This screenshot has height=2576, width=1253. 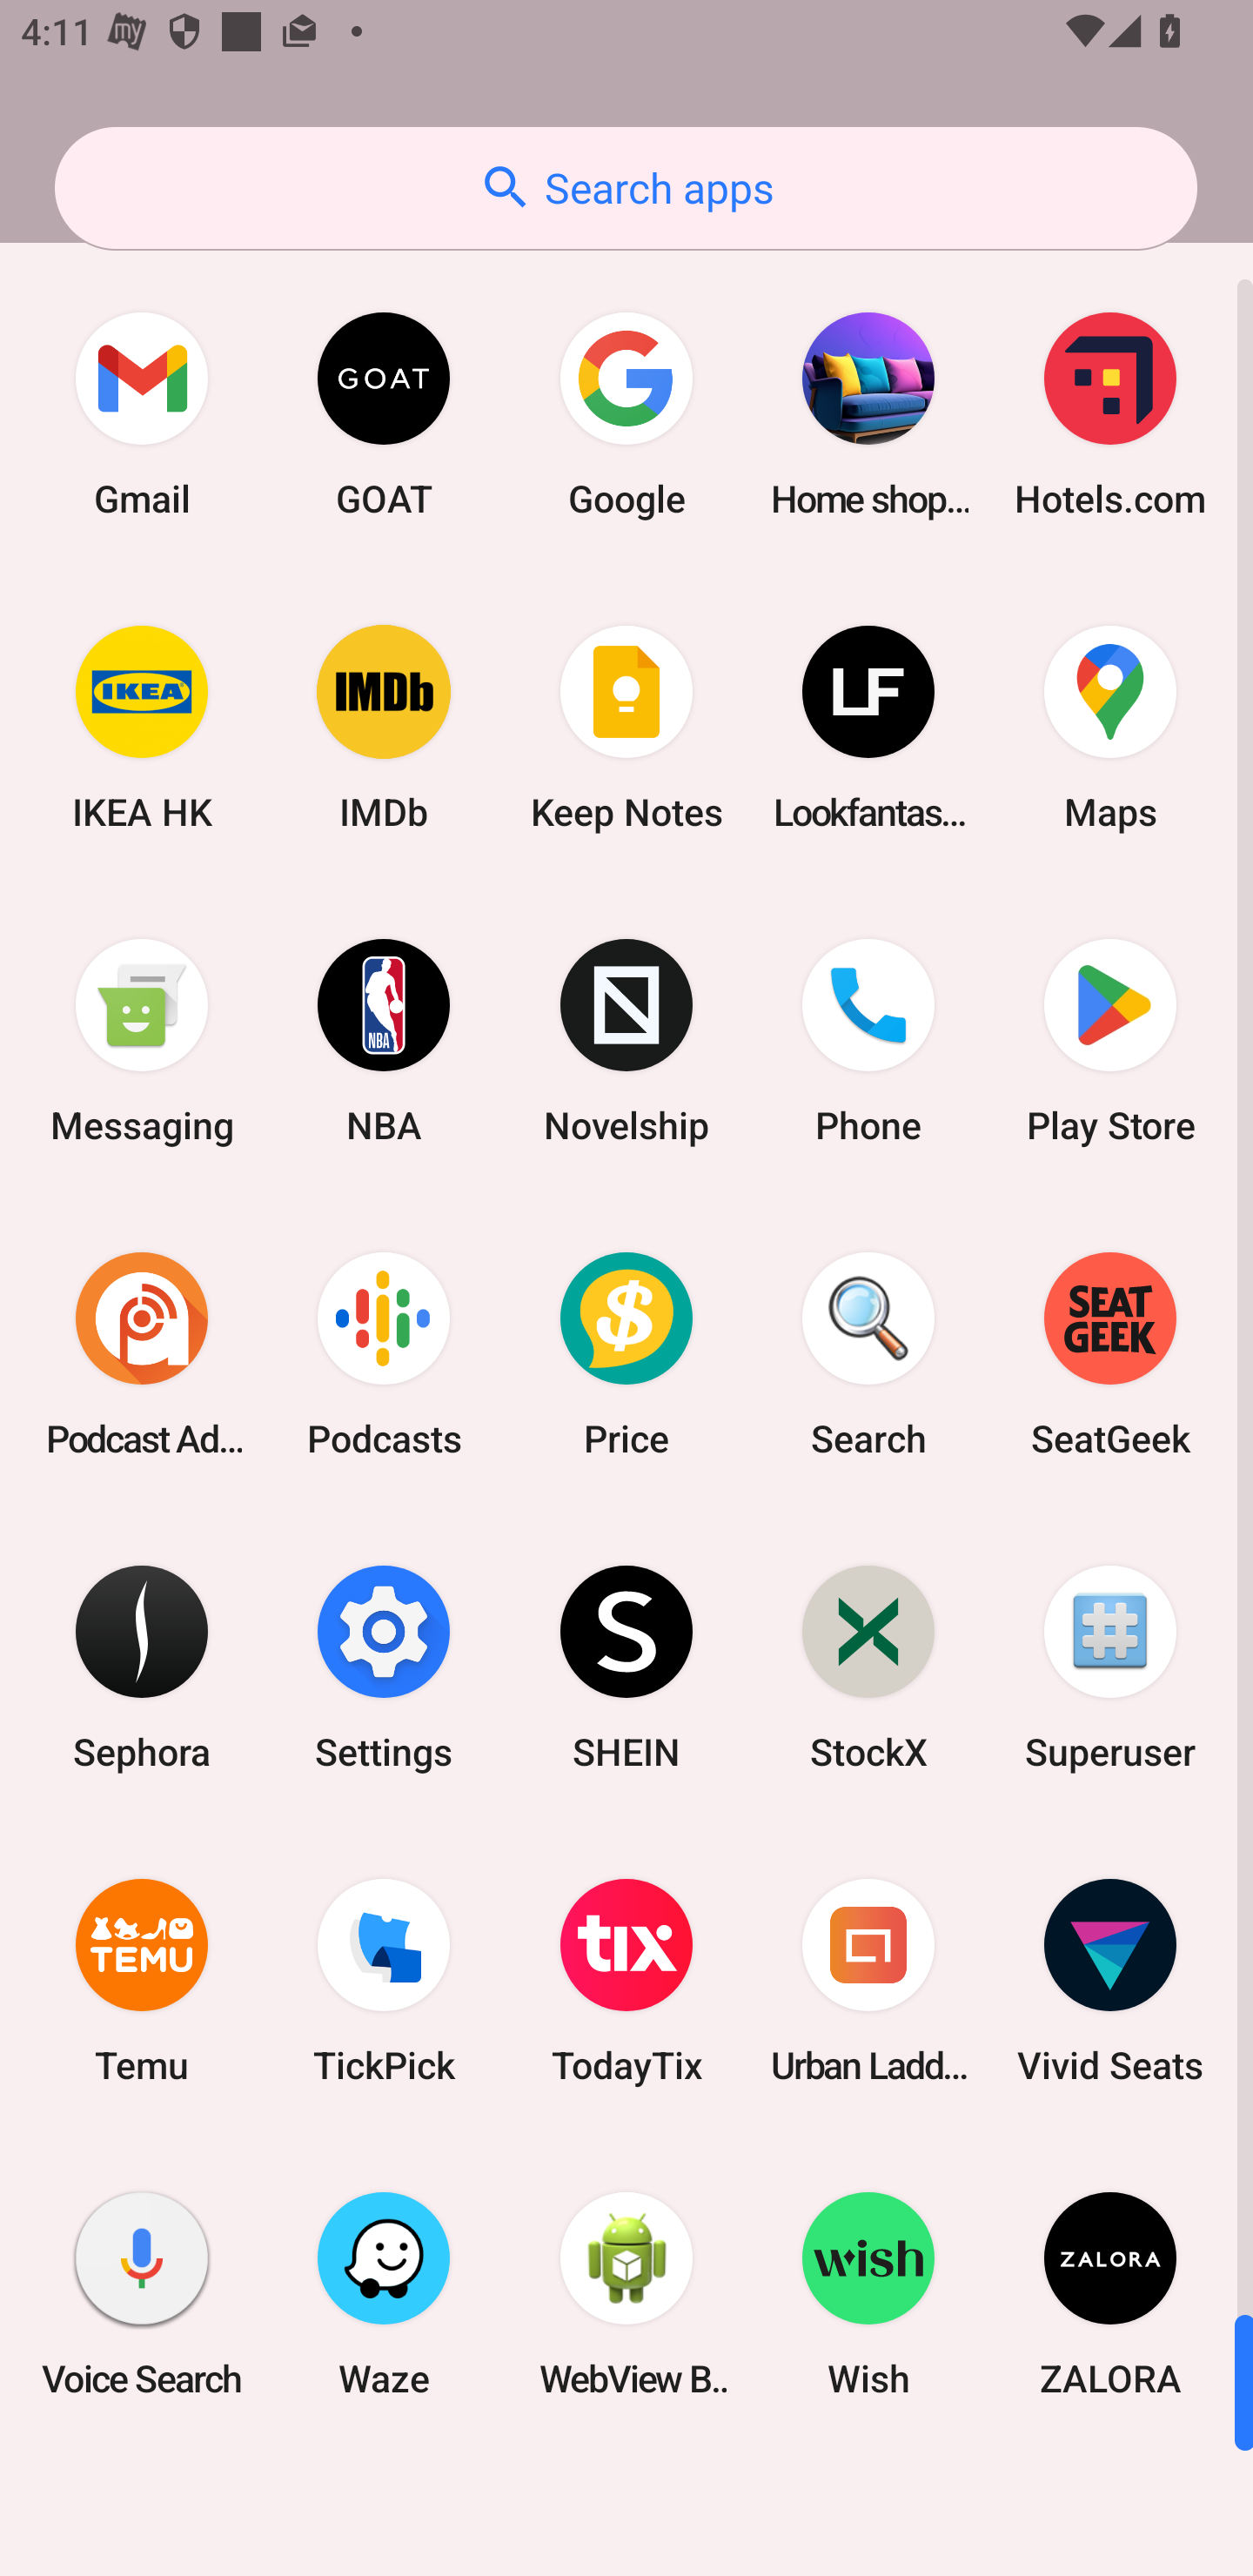 What do you see at coordinates (384, 728) in the screenshot?
I see `IMDb` at bounding box center [384, 728].